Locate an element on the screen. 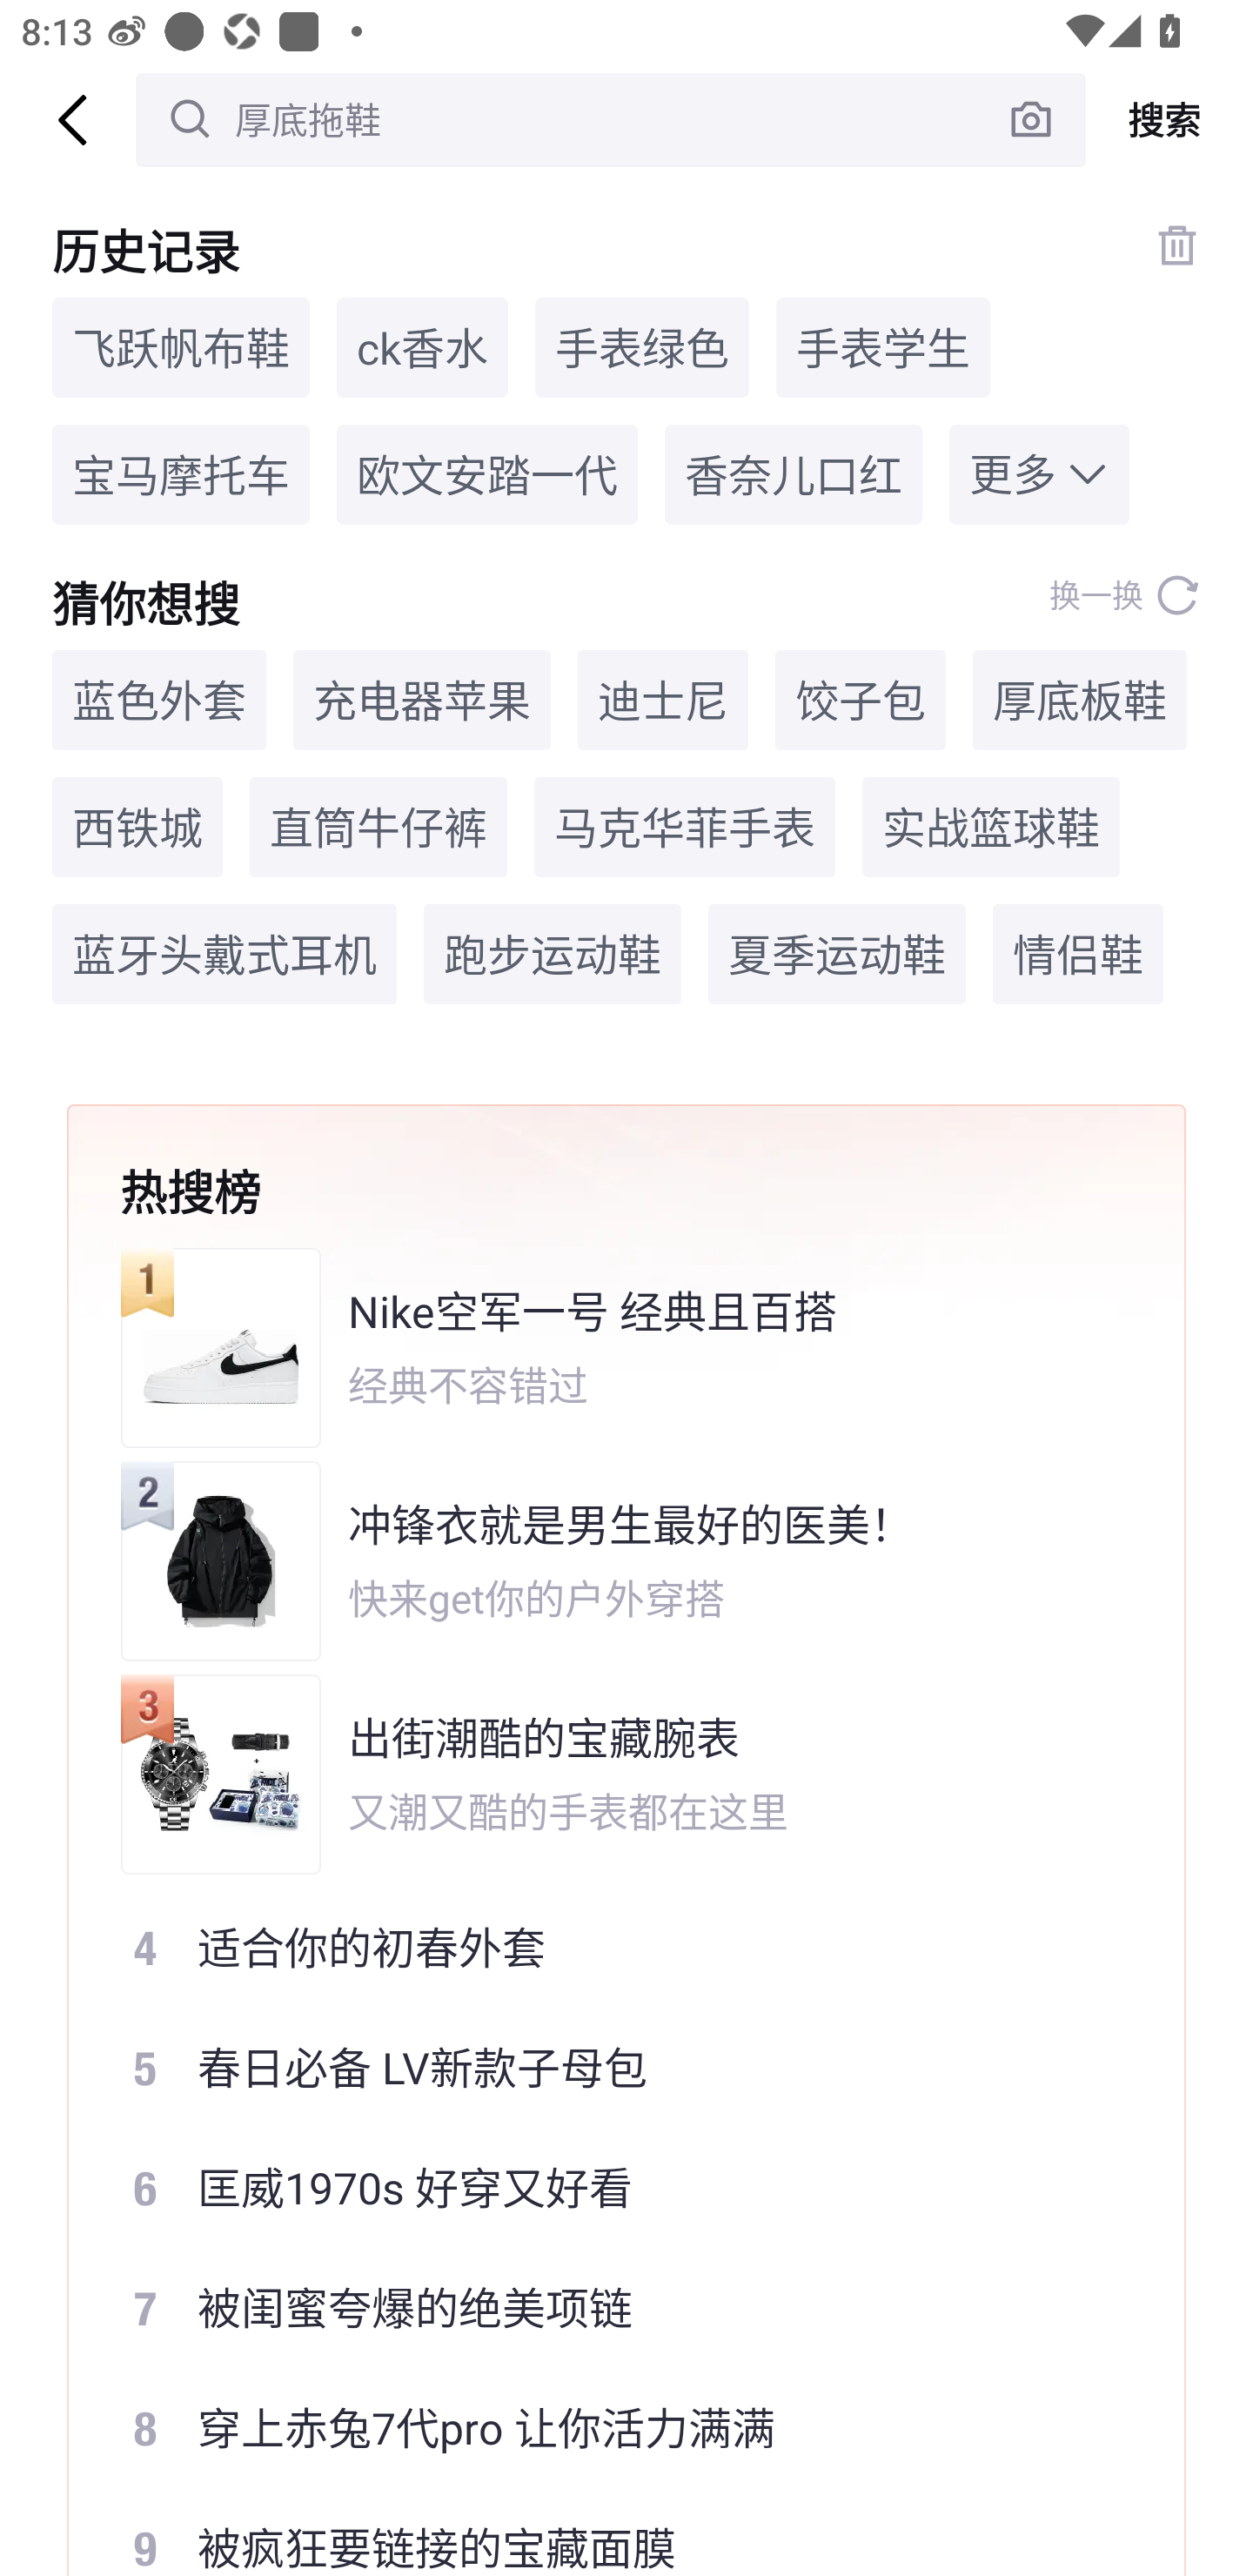 Image resolution: width=1253 pixels, height=2576 pixels. Nike空军一号 经典且百搭 经典不容错过 is located at coordinates (606, 1347).